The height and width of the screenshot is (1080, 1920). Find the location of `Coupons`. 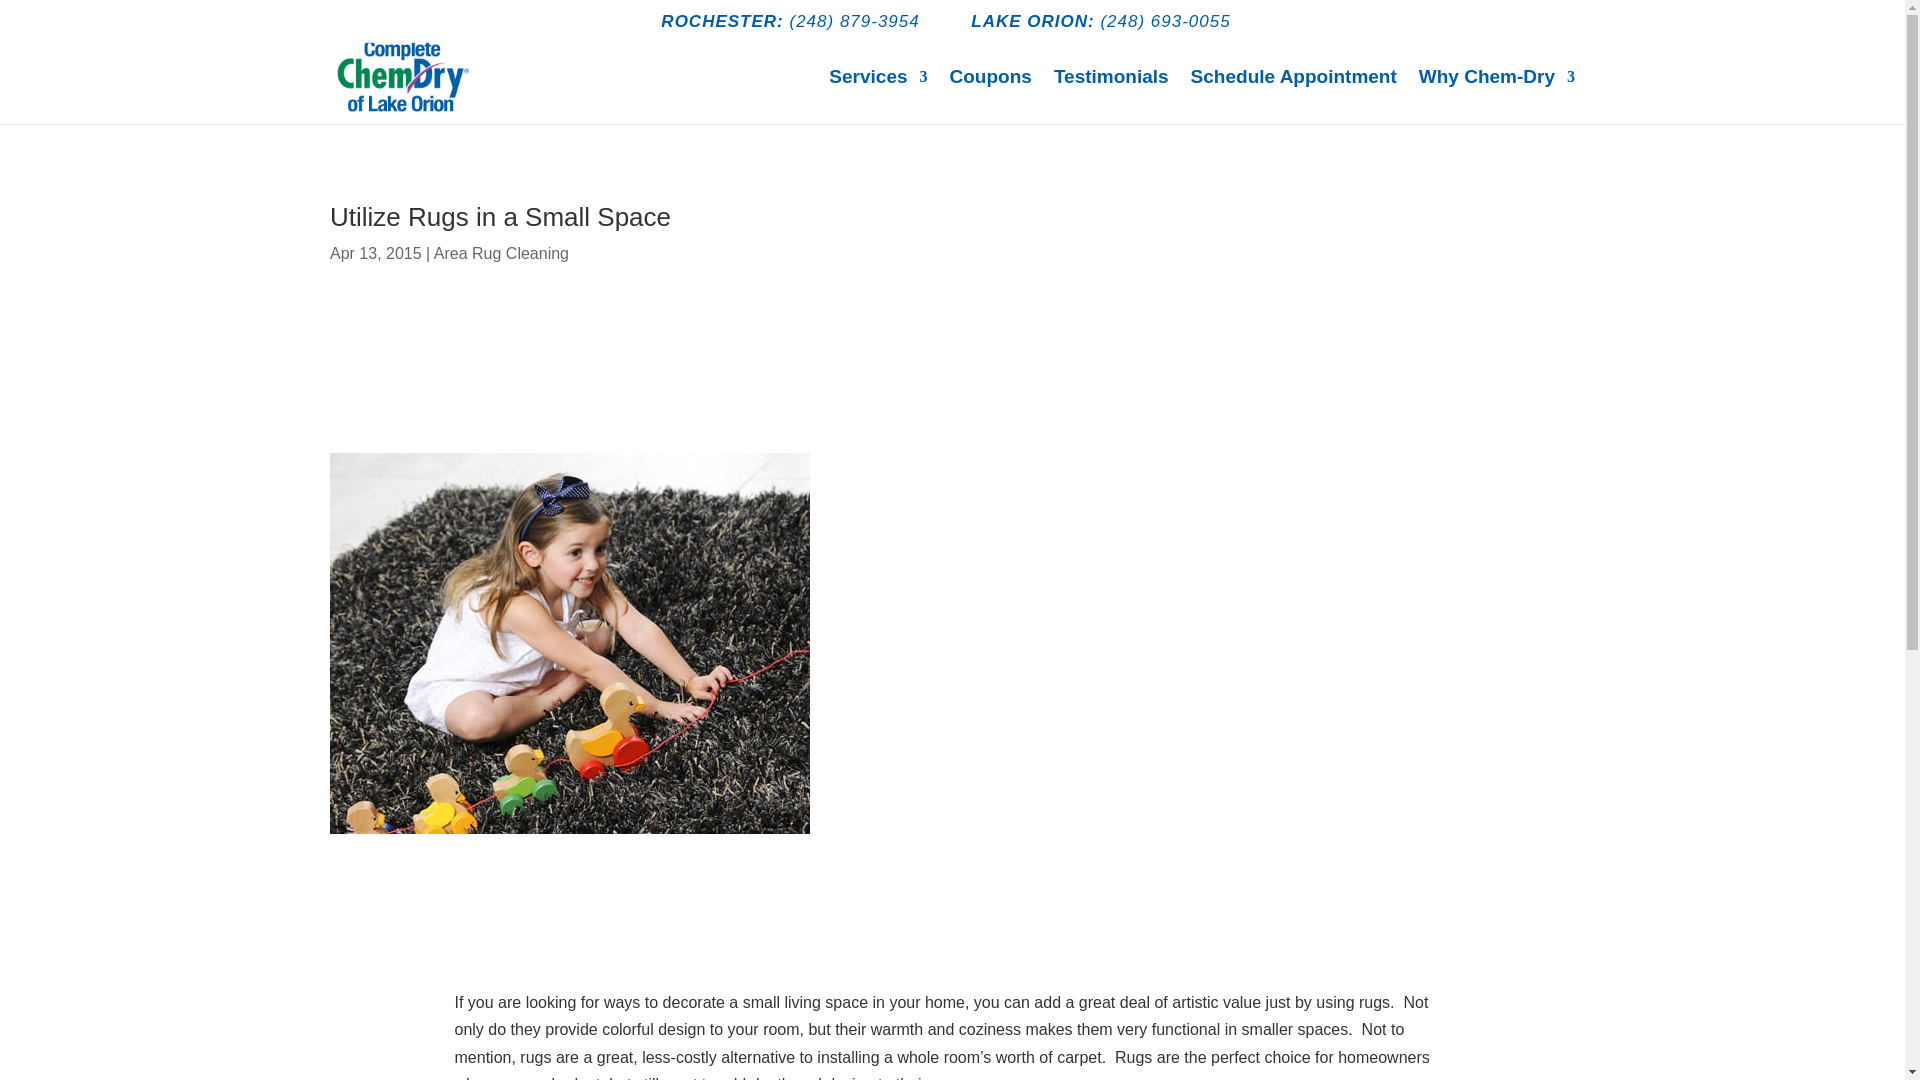

Coupons is located at coordinates (991, 97).